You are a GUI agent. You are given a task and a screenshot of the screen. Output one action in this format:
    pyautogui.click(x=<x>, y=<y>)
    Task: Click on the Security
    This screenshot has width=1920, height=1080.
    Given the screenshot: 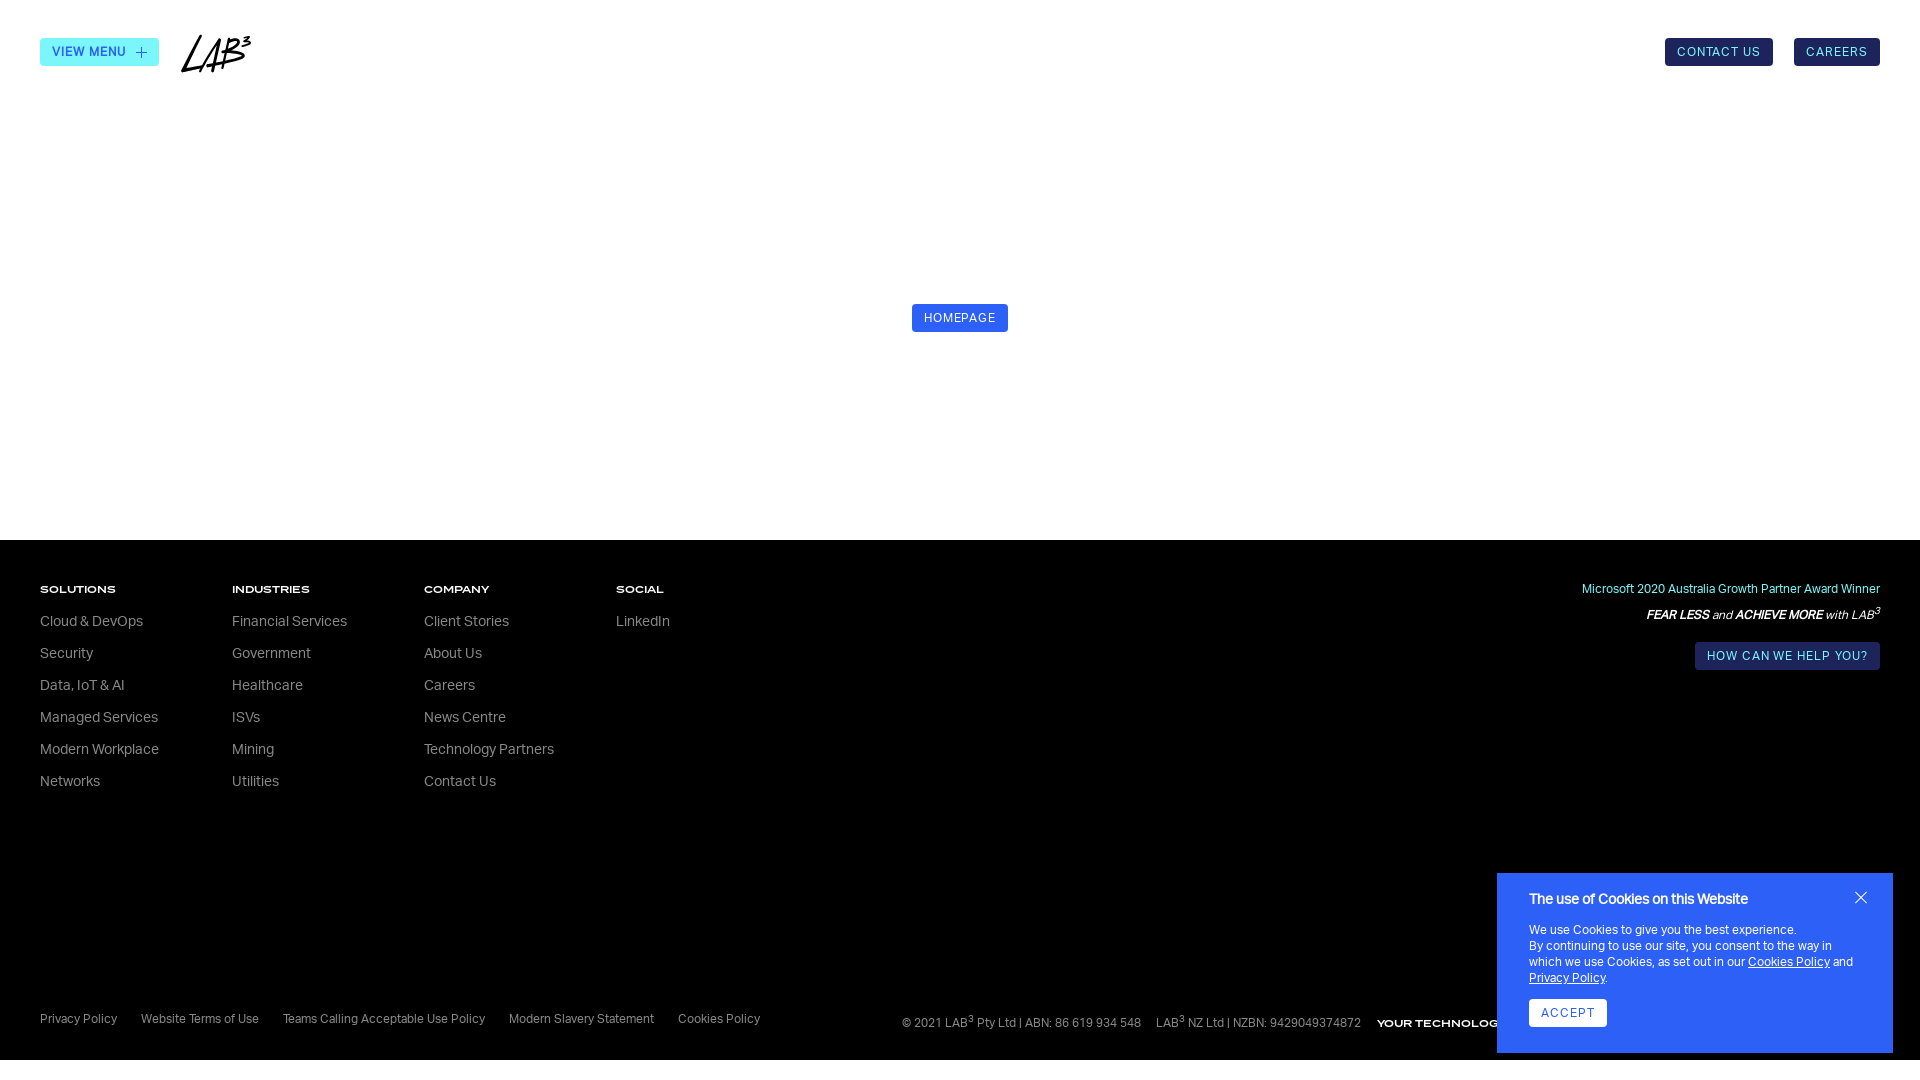 What is the action you would take?
    pyautogui.click(x=66, y=654)
    